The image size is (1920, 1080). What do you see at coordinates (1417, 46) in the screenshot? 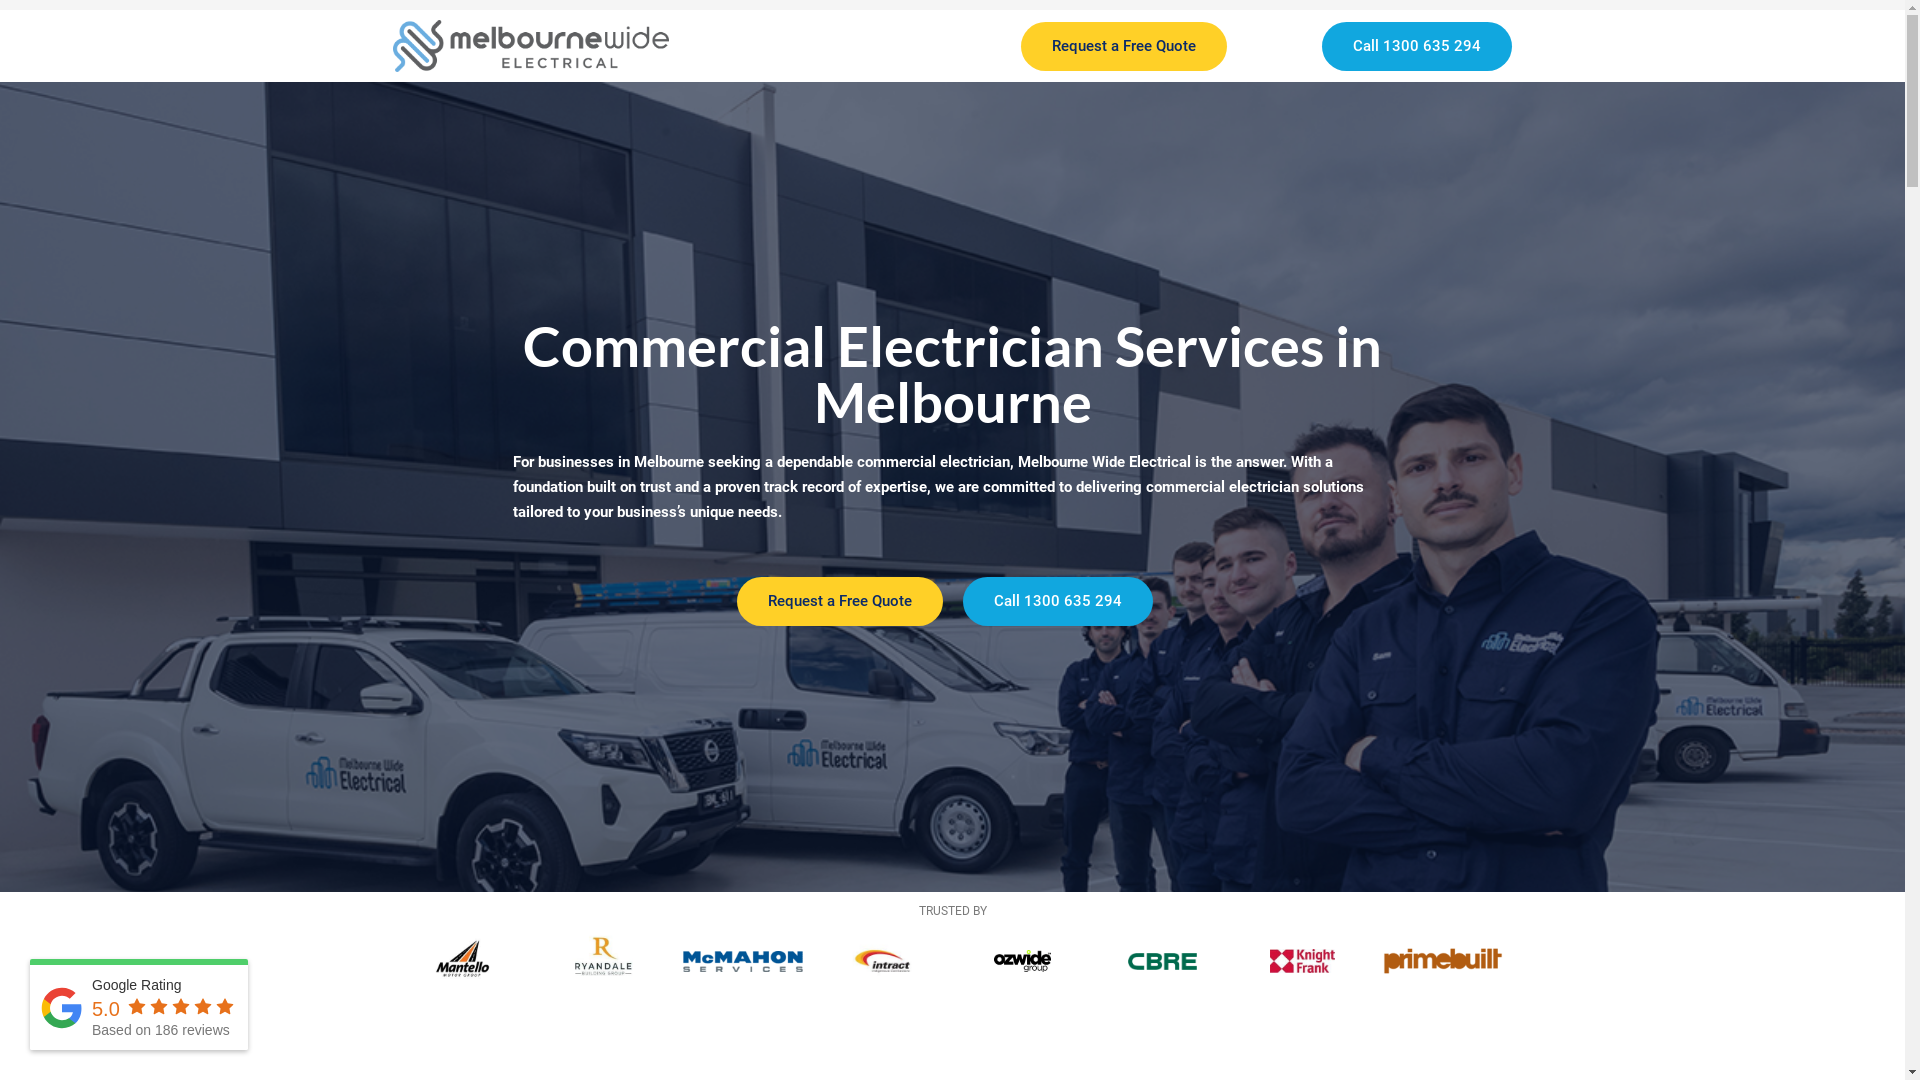
I see `Call 1300 635 294` at bounding box center [1417, 46].